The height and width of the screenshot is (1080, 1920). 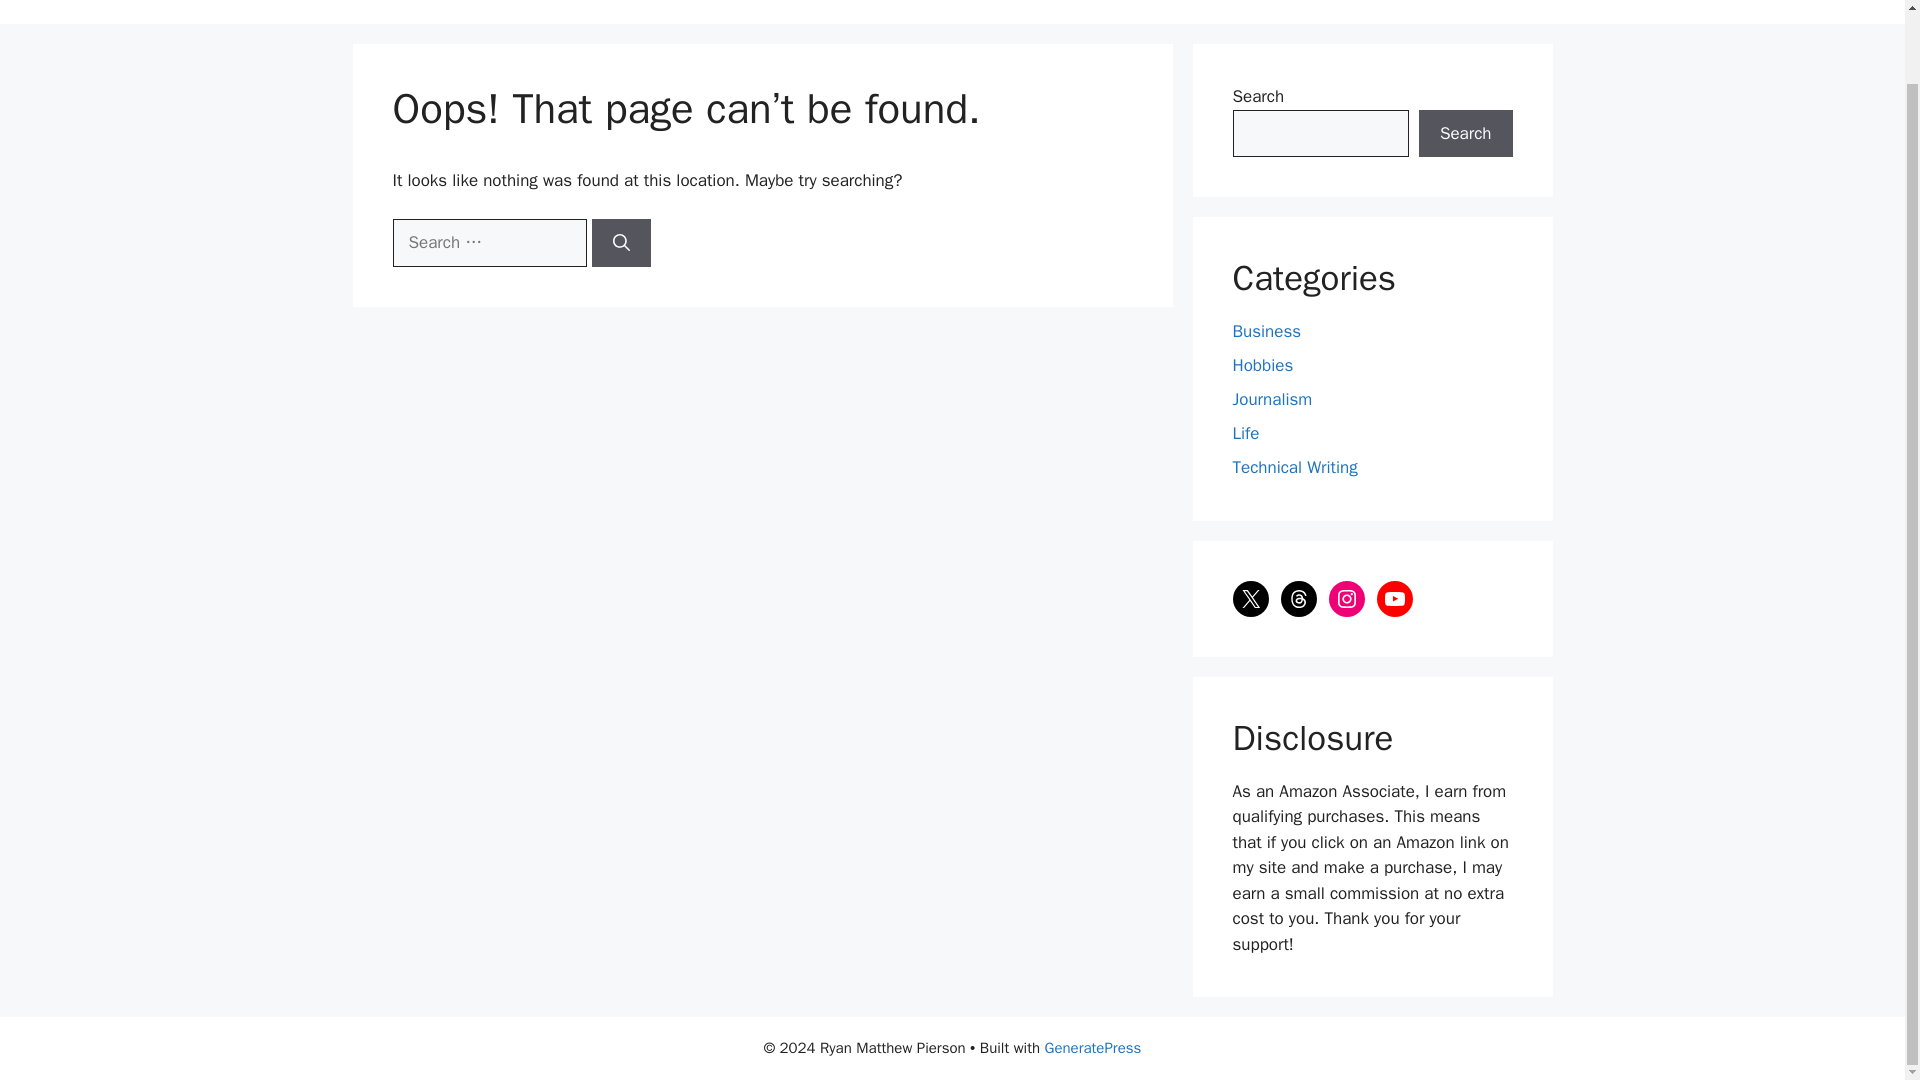 What do you see at coordinates (1250, 597) in the screenshot?
I see `X` at bounding box center [1250, 597].